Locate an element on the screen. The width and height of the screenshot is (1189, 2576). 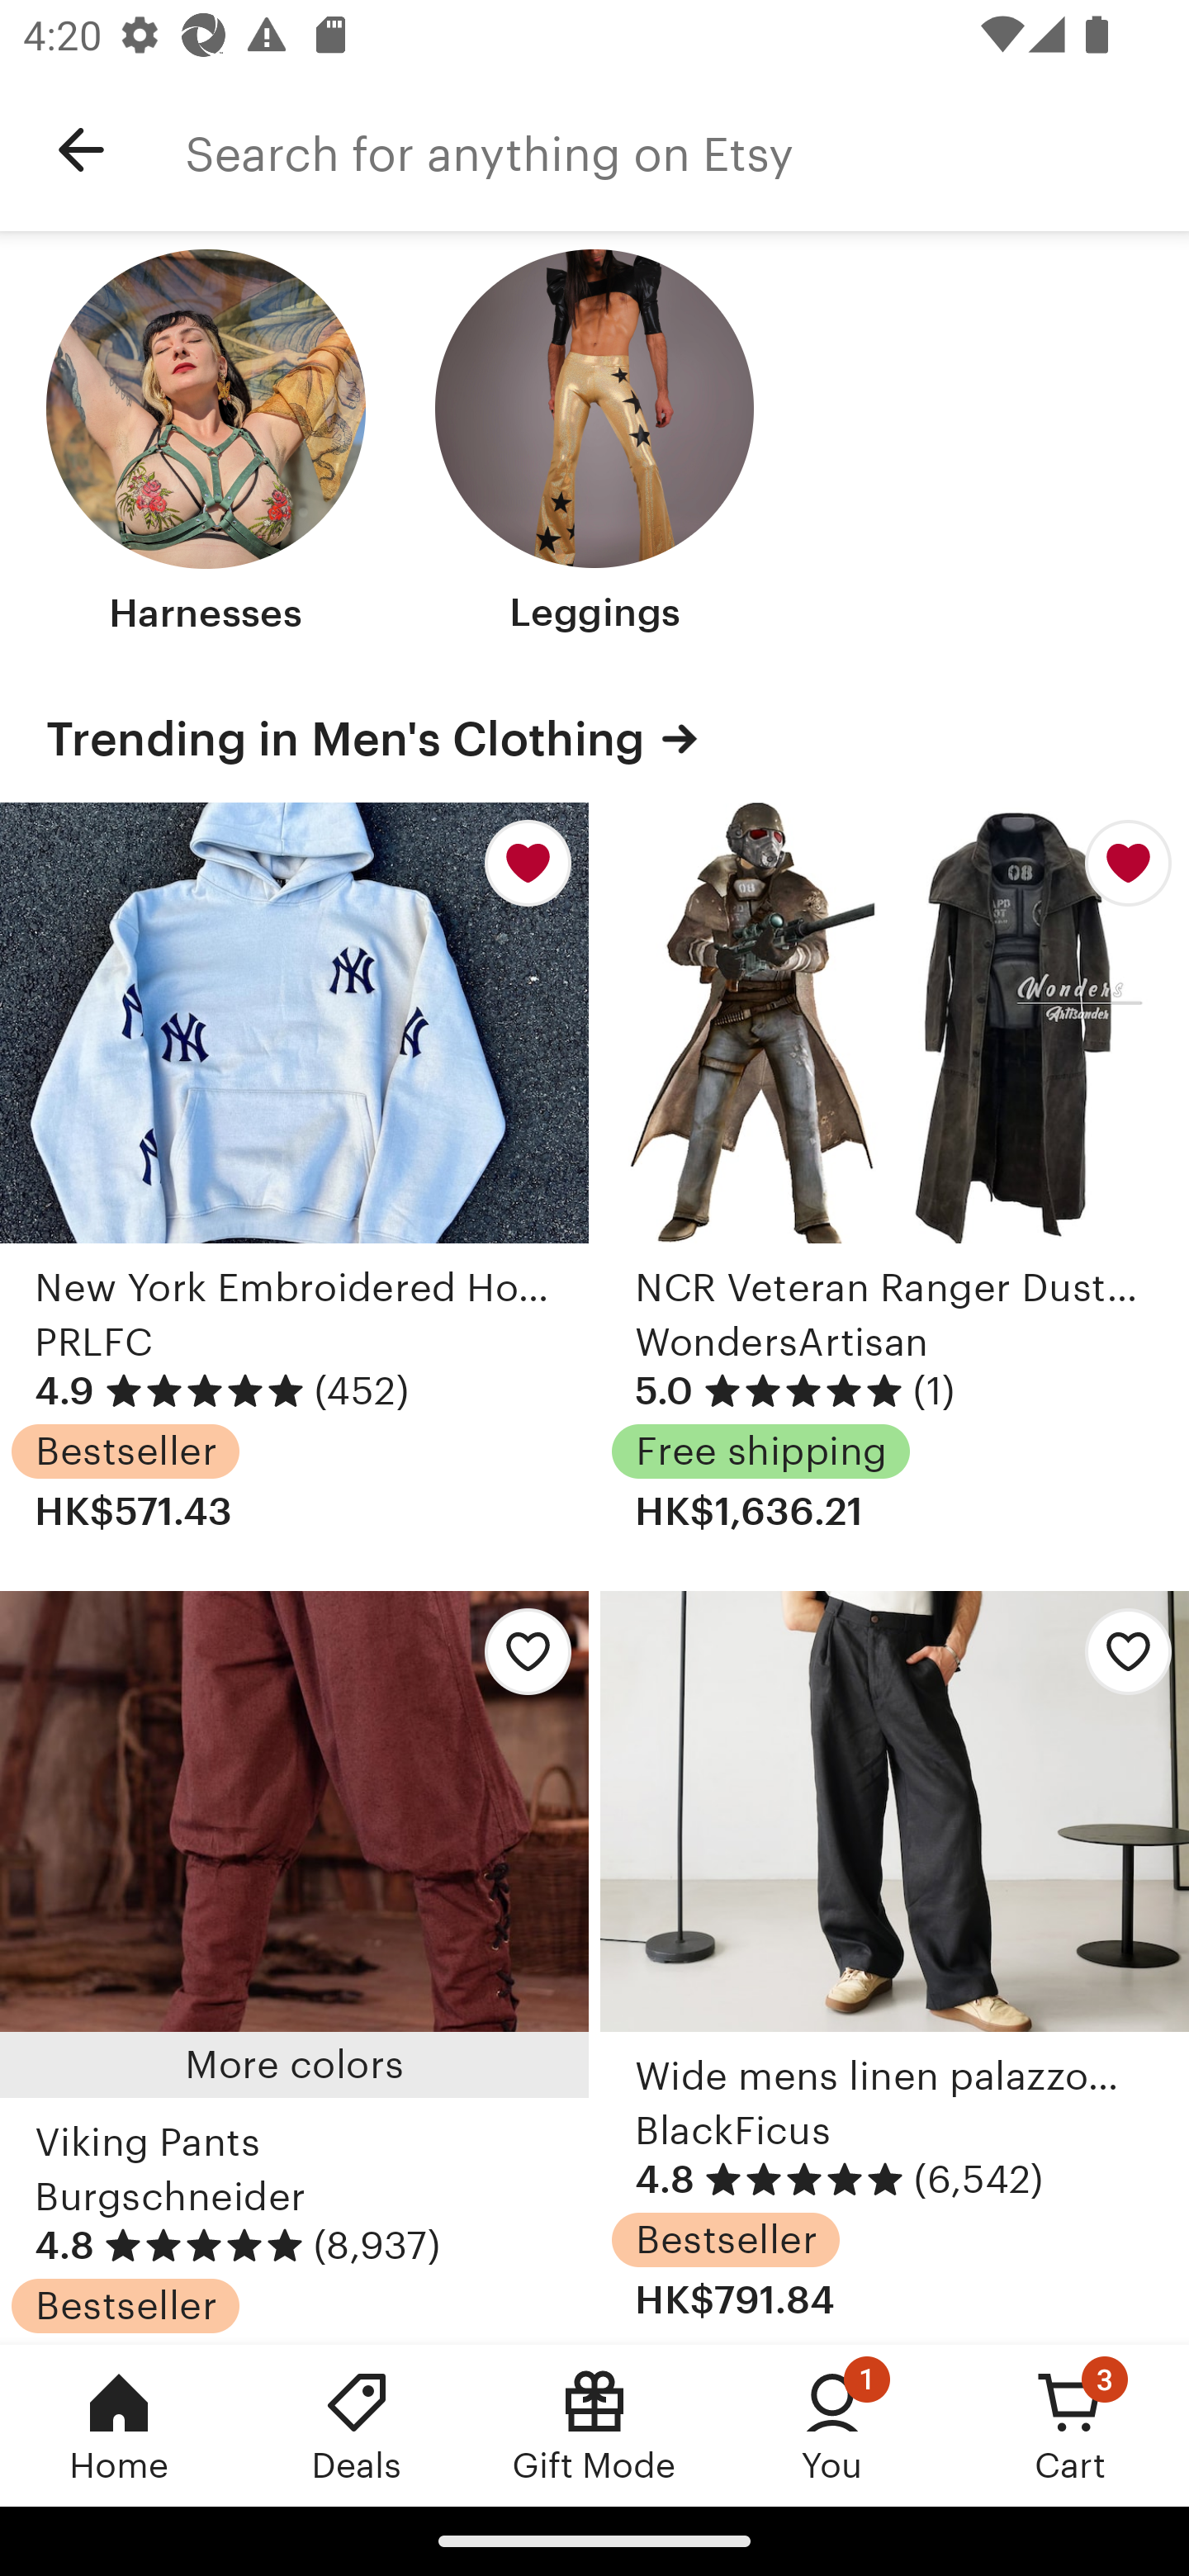
Search for anything on Etsy is located at coordinates (687, 150).